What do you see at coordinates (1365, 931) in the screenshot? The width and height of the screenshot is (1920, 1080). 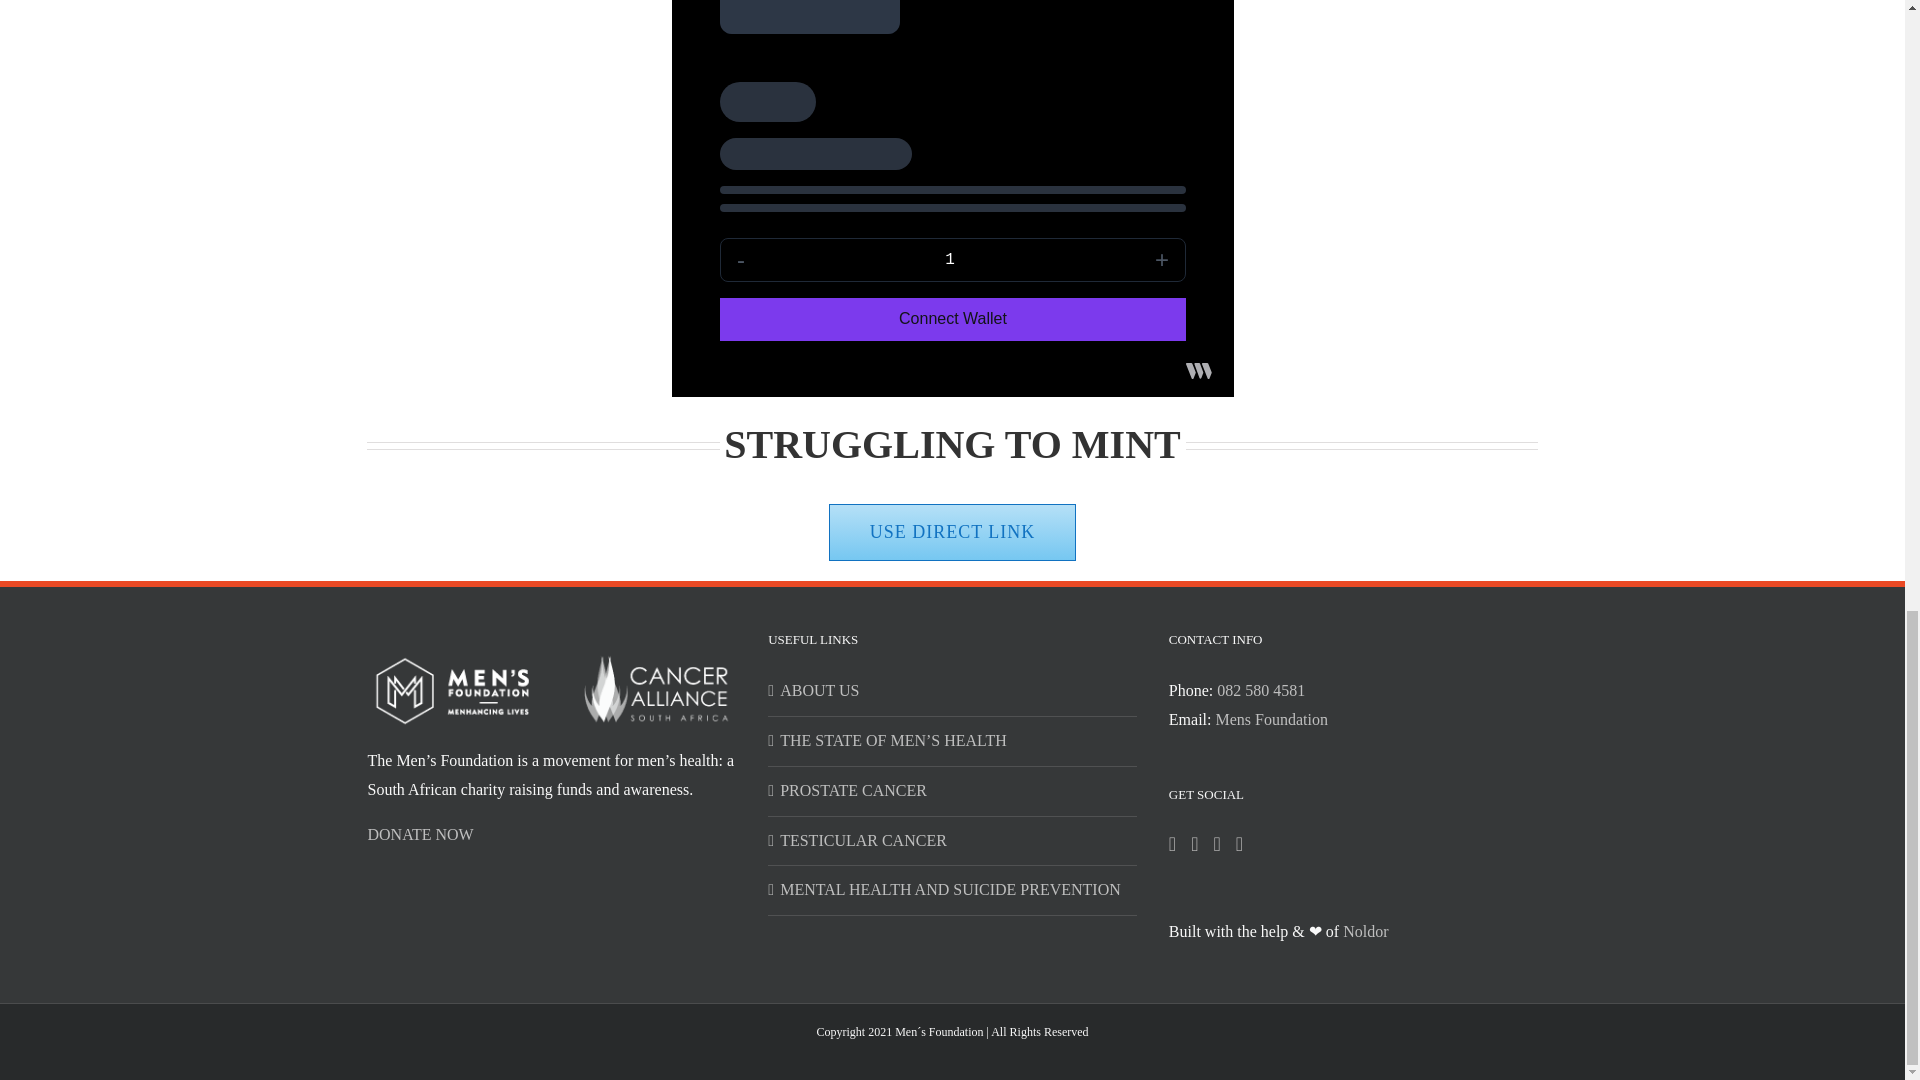 I see `Noldor` at bounding box center [1365, 931].